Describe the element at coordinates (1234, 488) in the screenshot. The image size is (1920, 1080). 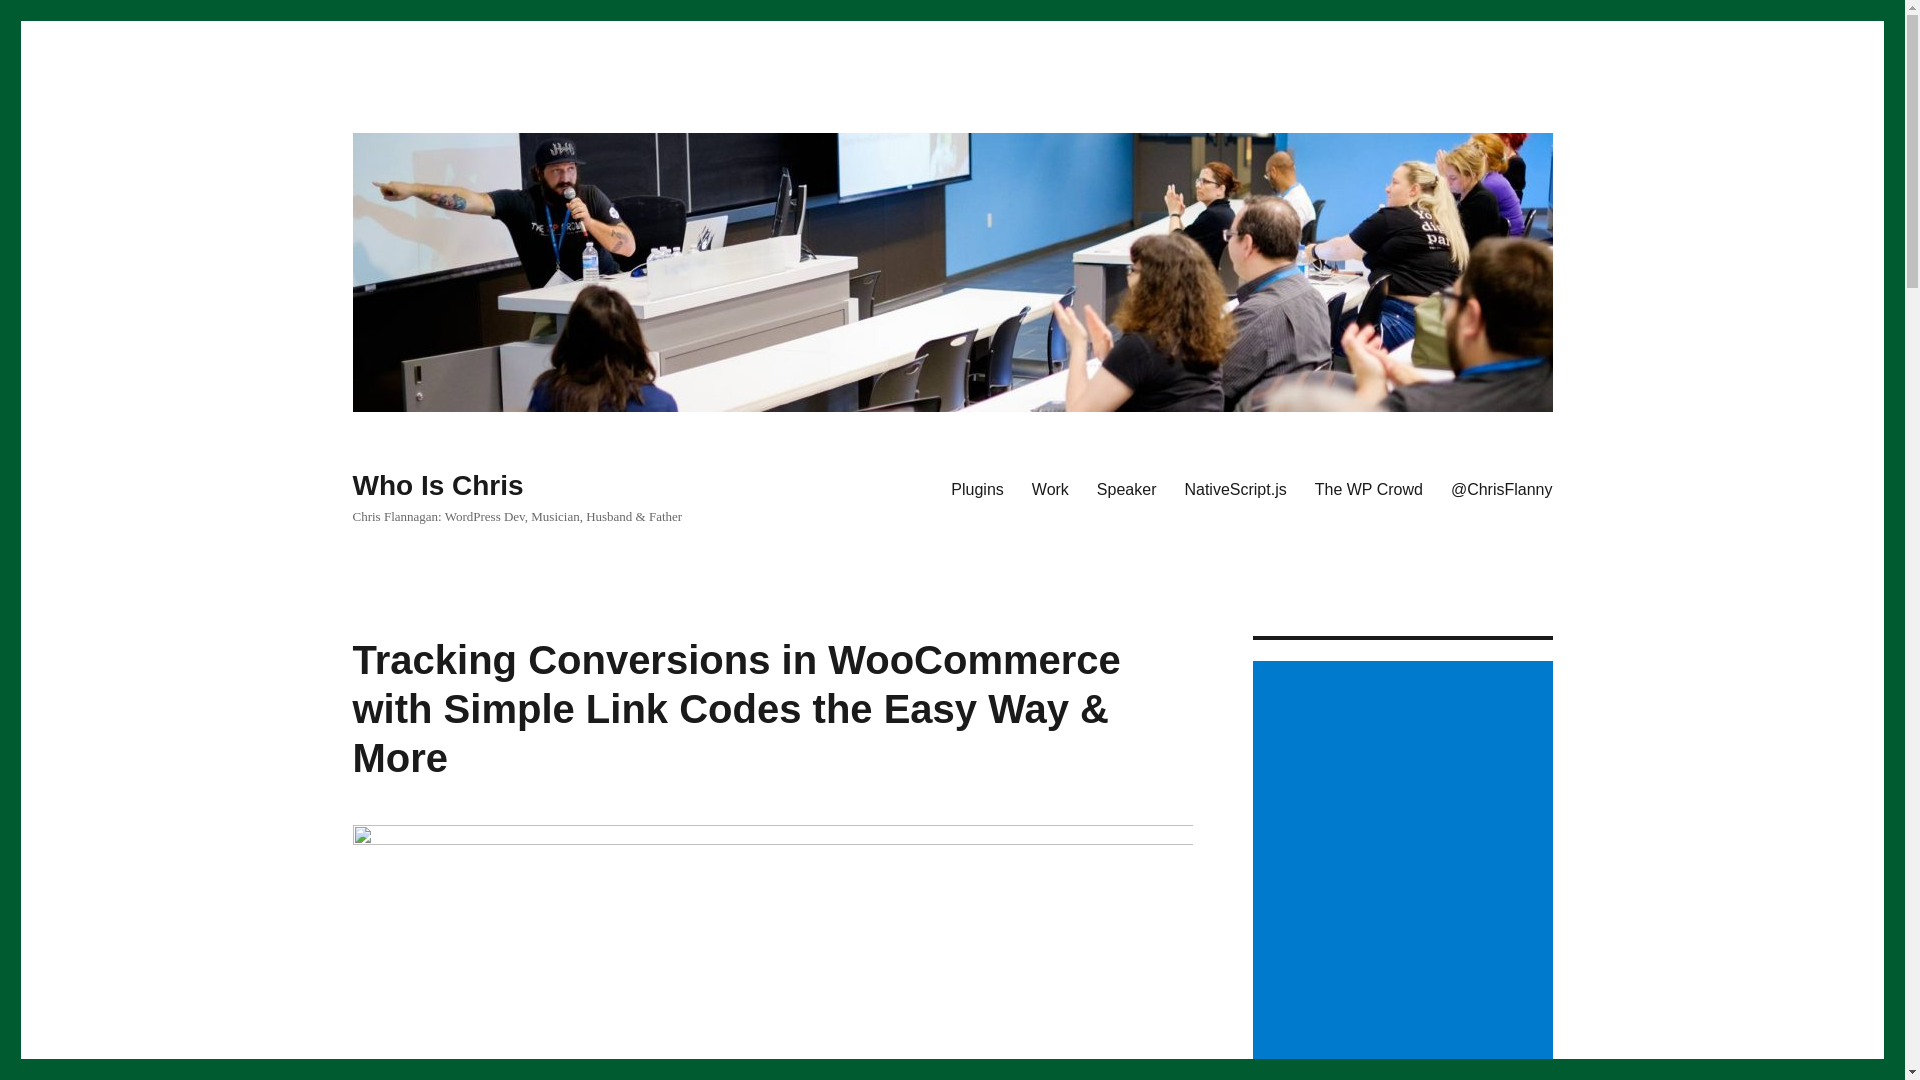
I see `NativeScript.js` at that location.